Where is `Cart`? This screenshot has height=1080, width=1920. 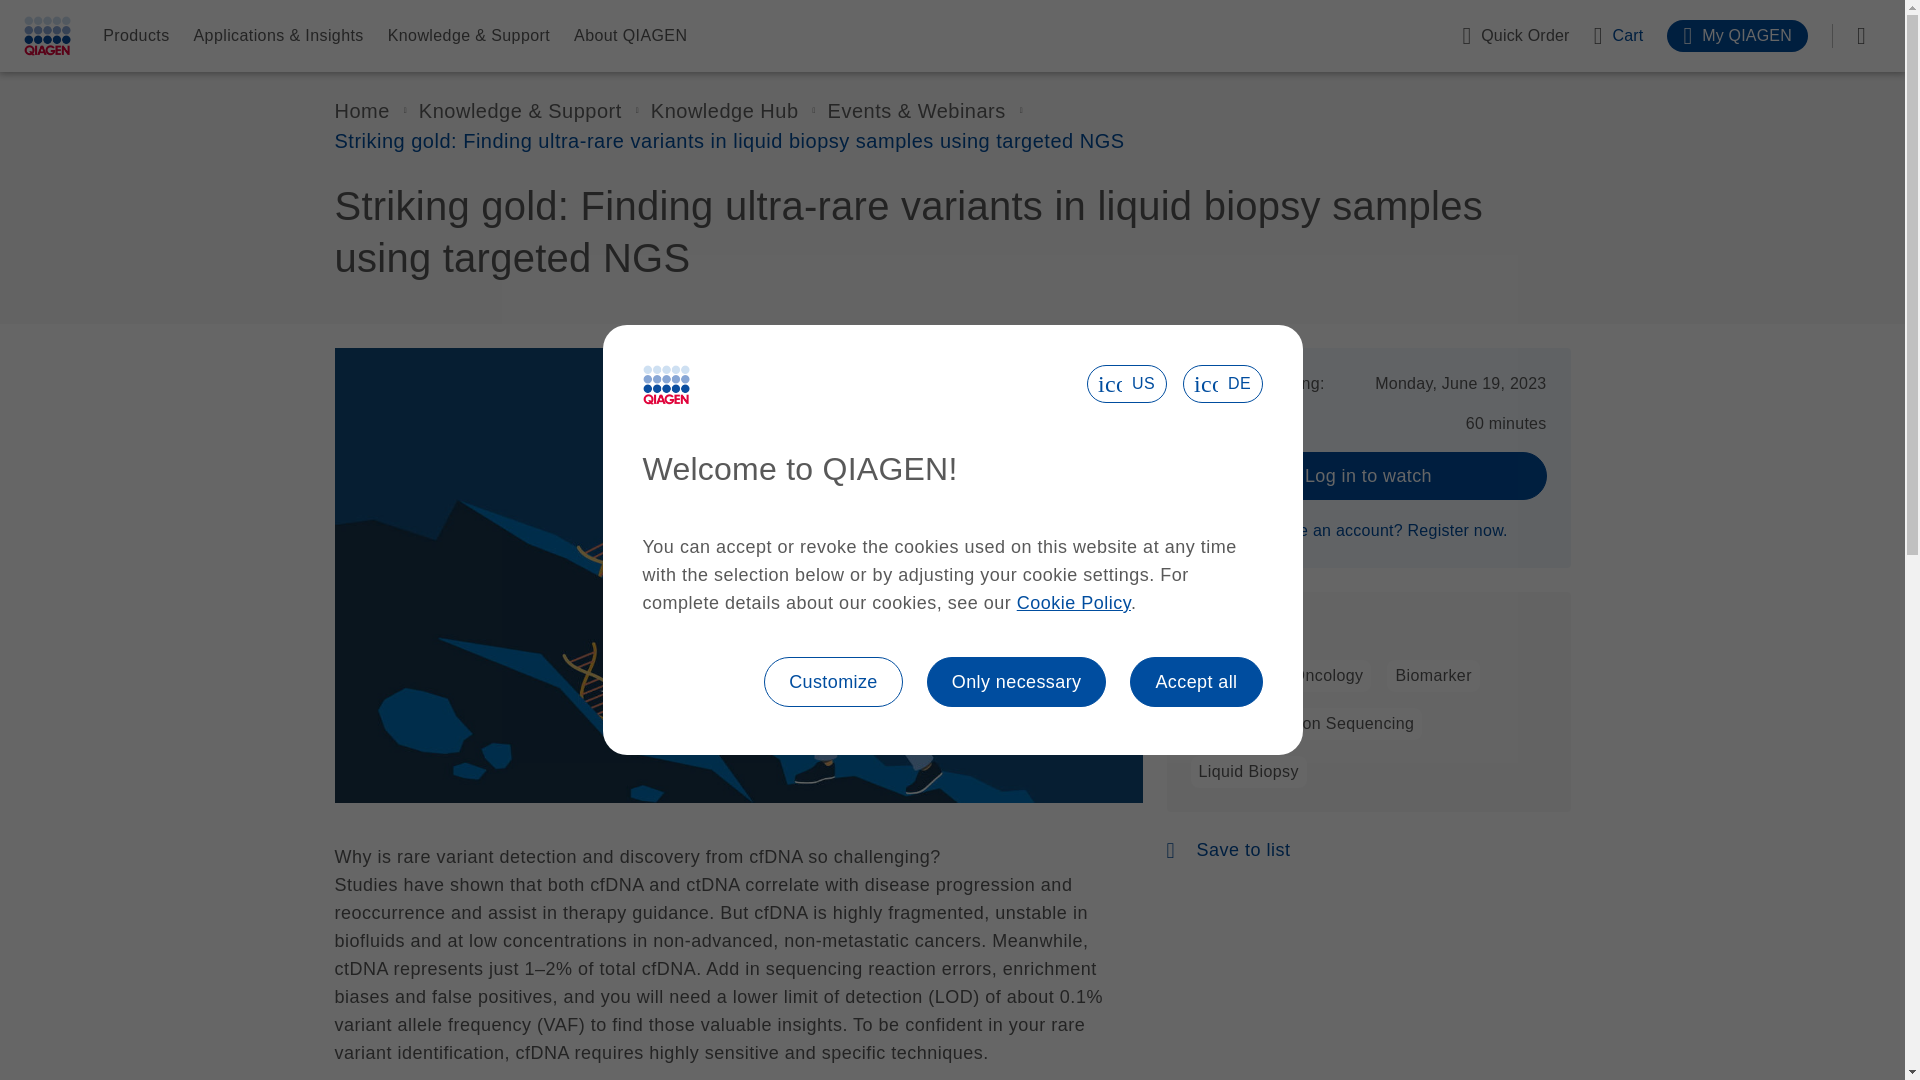 Cart is located at coordinates (1618, 35).